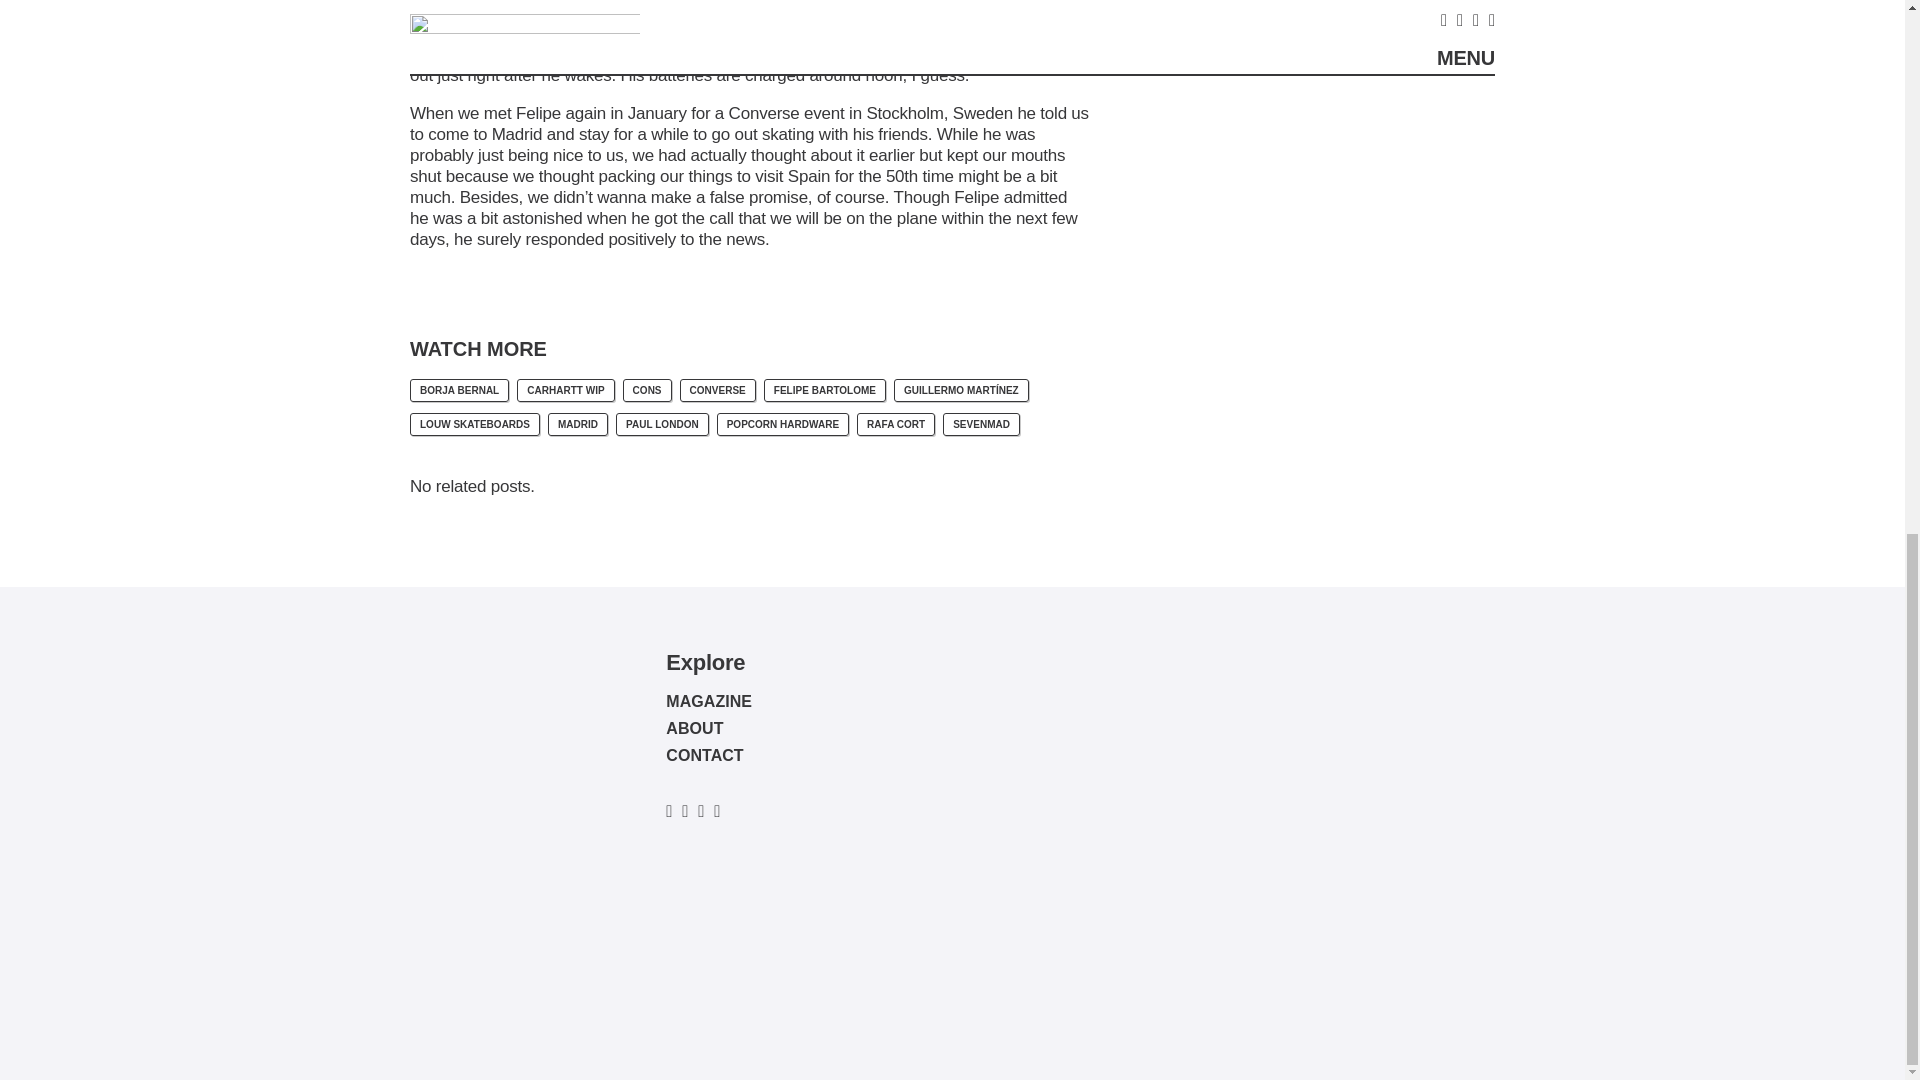  I want to click on BORJA BERNAL, so click(459, 390).